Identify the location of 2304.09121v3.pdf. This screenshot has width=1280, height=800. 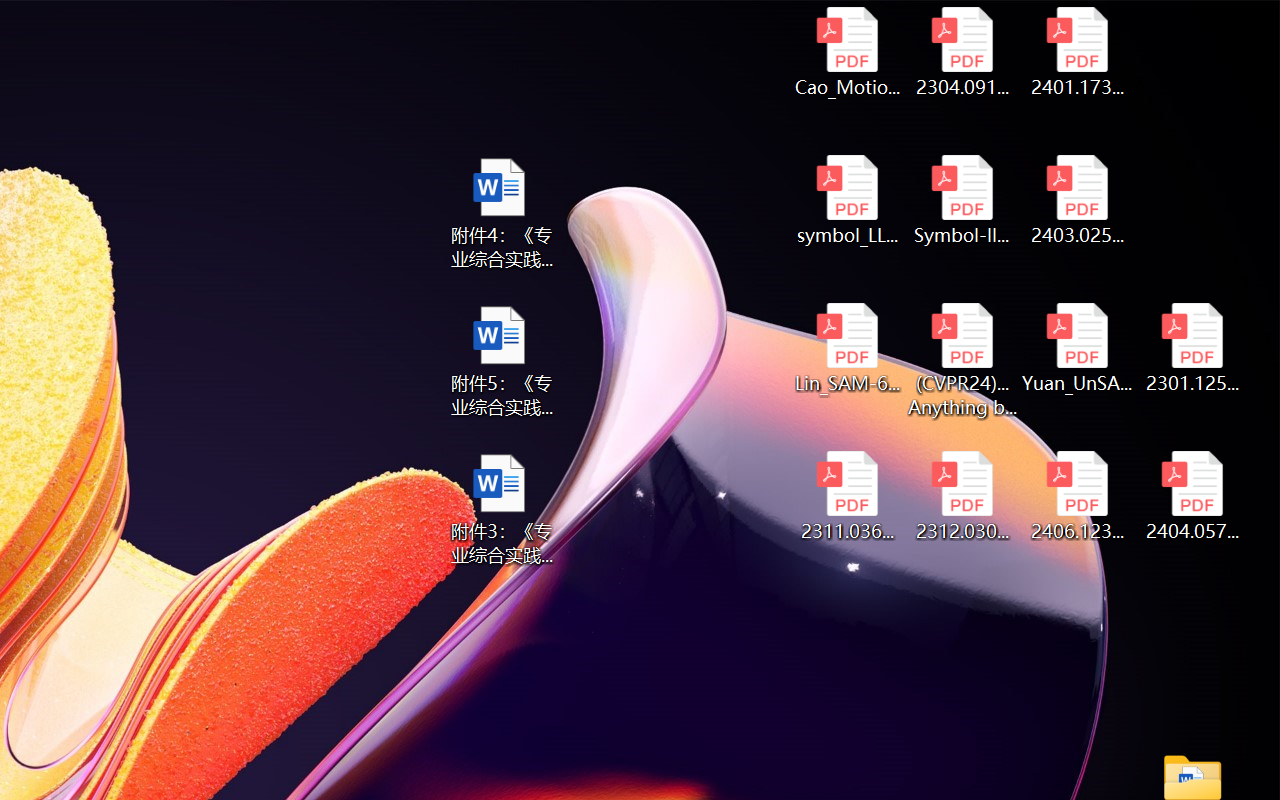
(962, 52).